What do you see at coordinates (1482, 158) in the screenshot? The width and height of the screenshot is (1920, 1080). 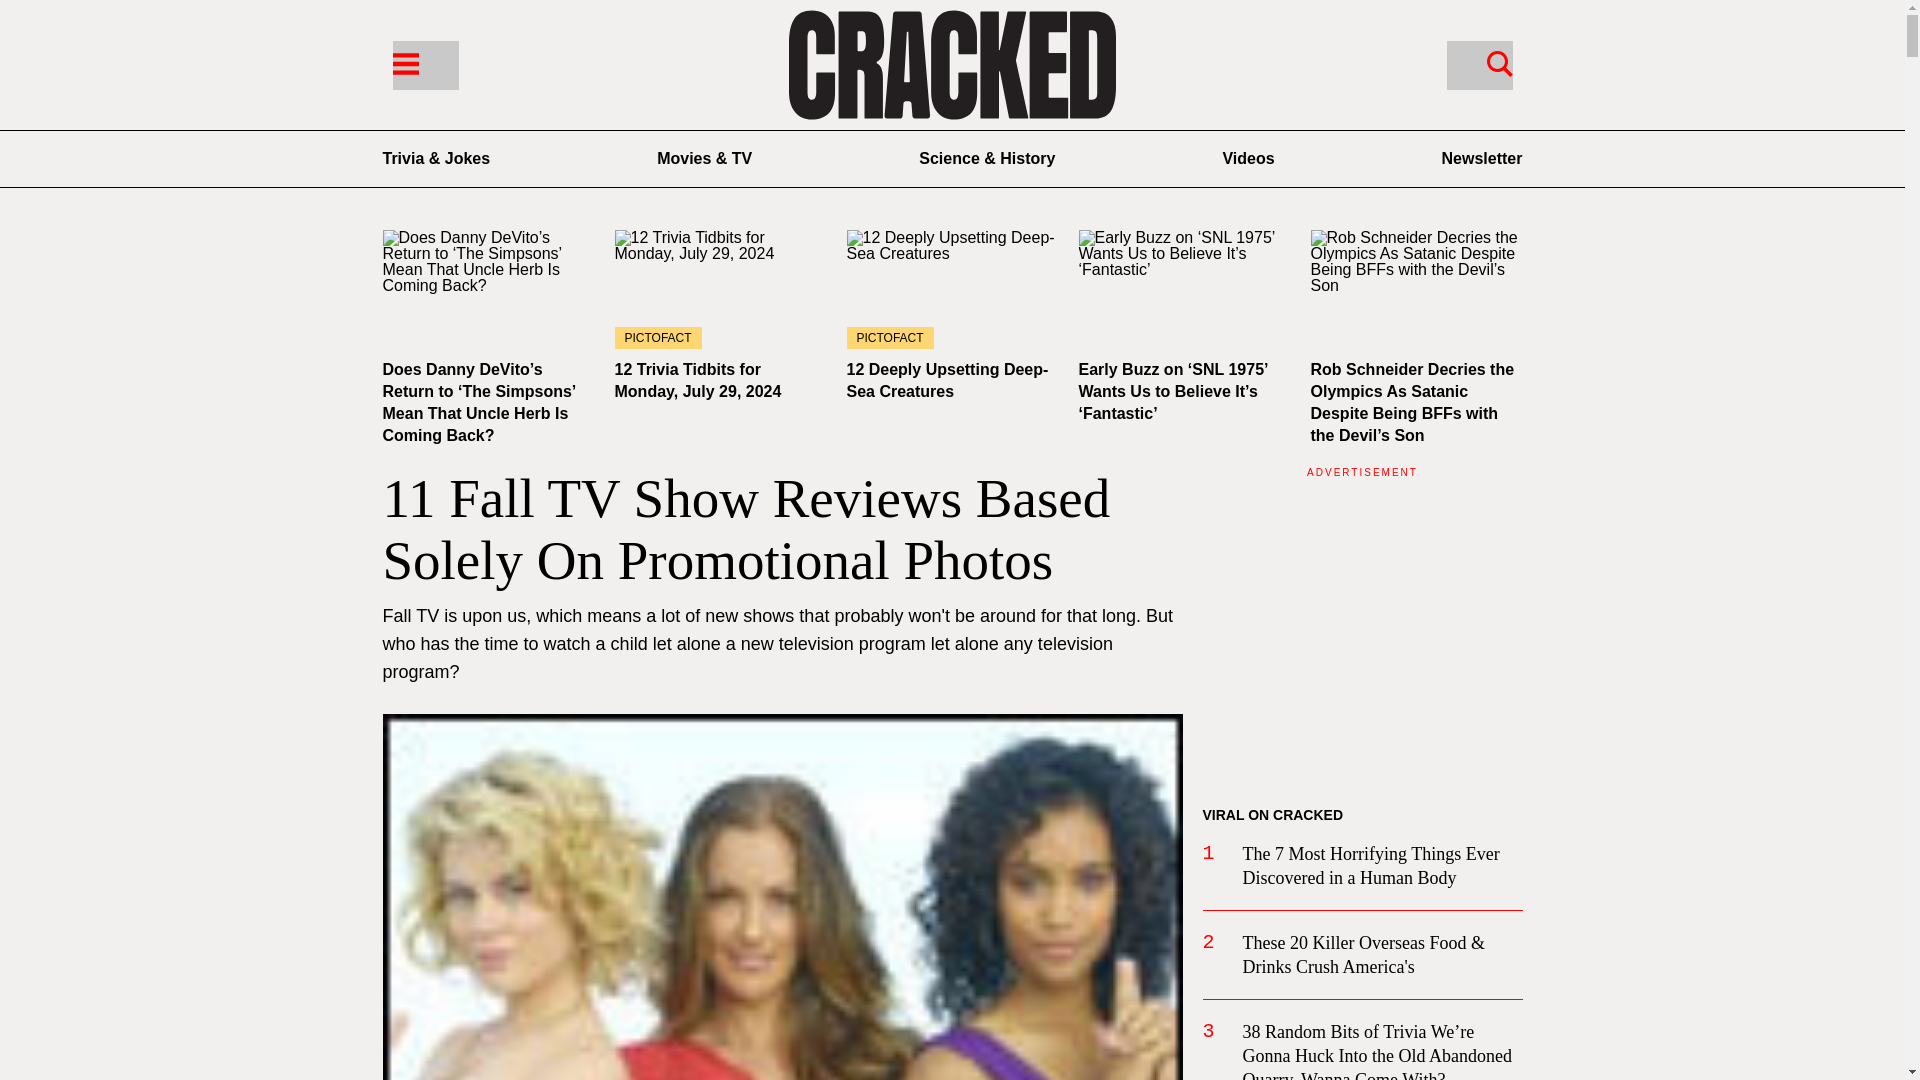 I see `Cracked Newsletter` at bounding box center [1482, 158].